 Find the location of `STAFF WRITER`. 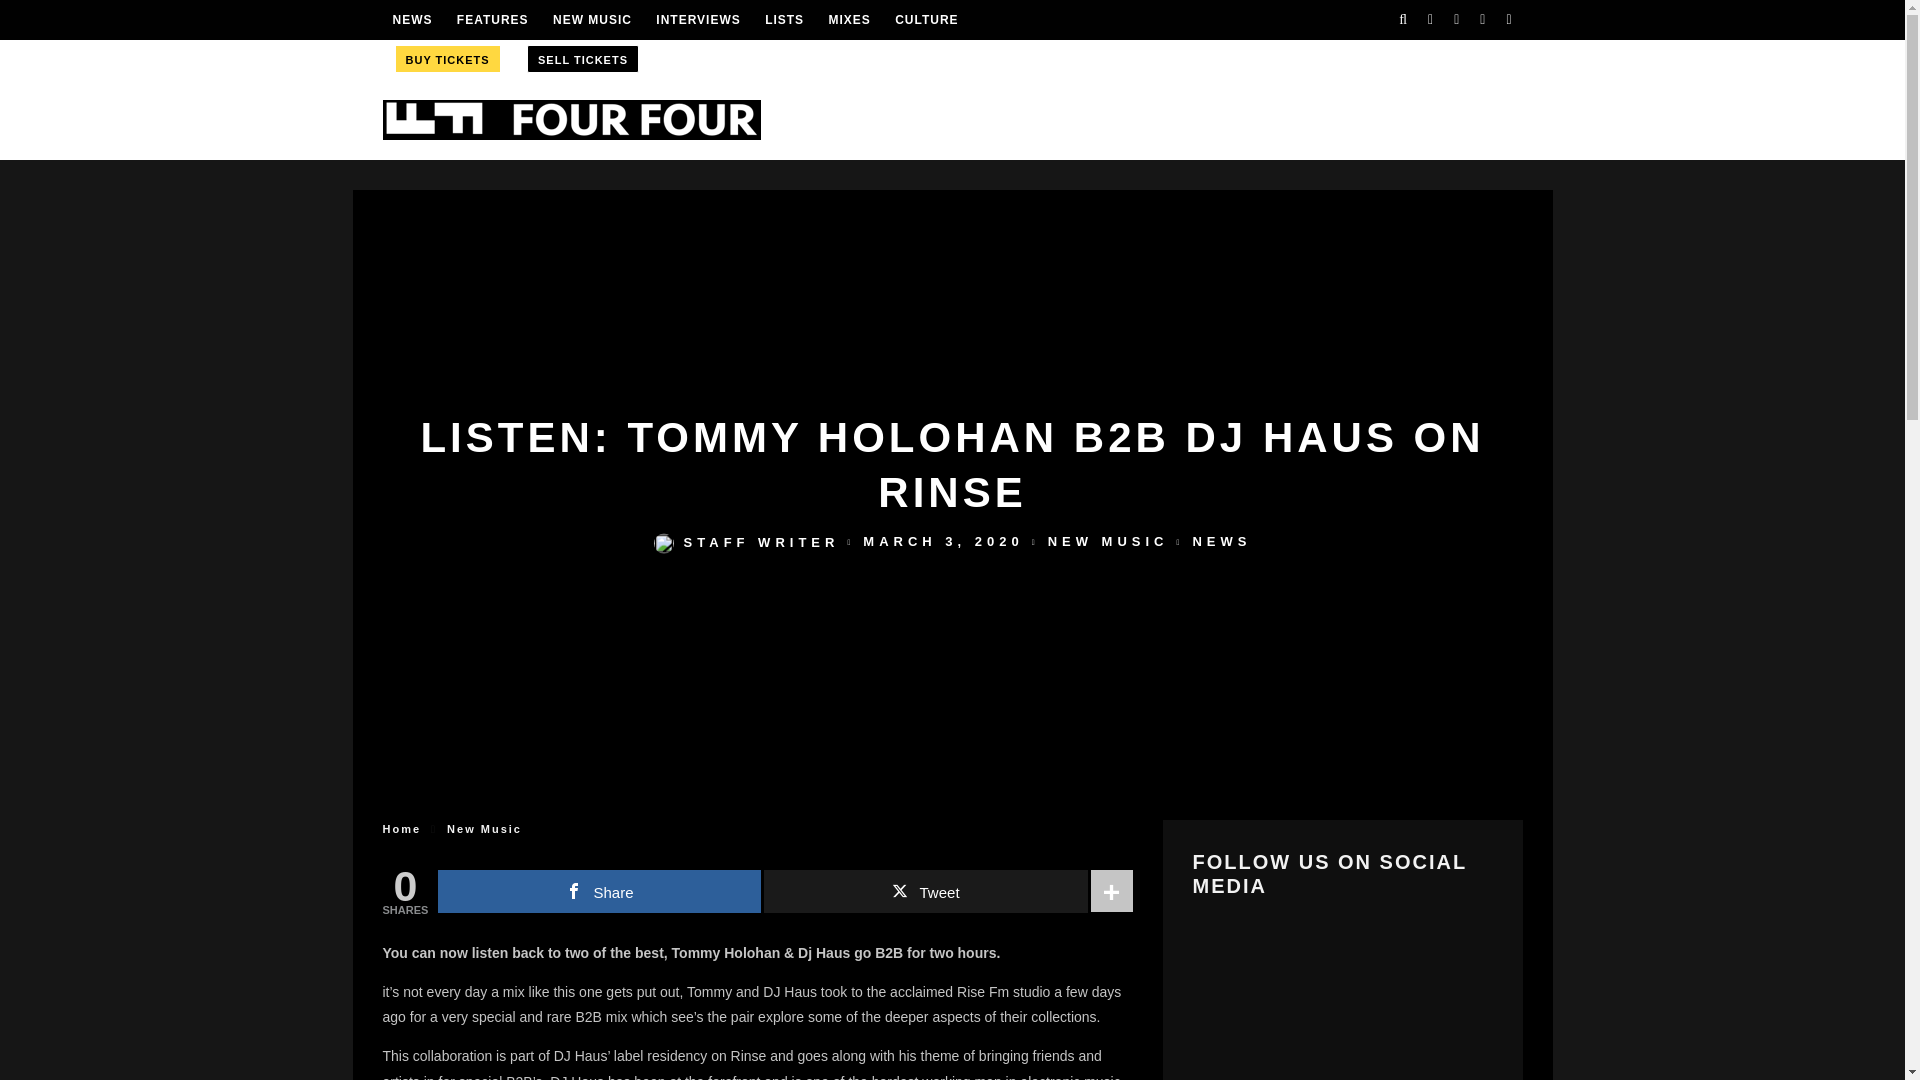

STAFF WRITER is located at coordinates (747, 542).